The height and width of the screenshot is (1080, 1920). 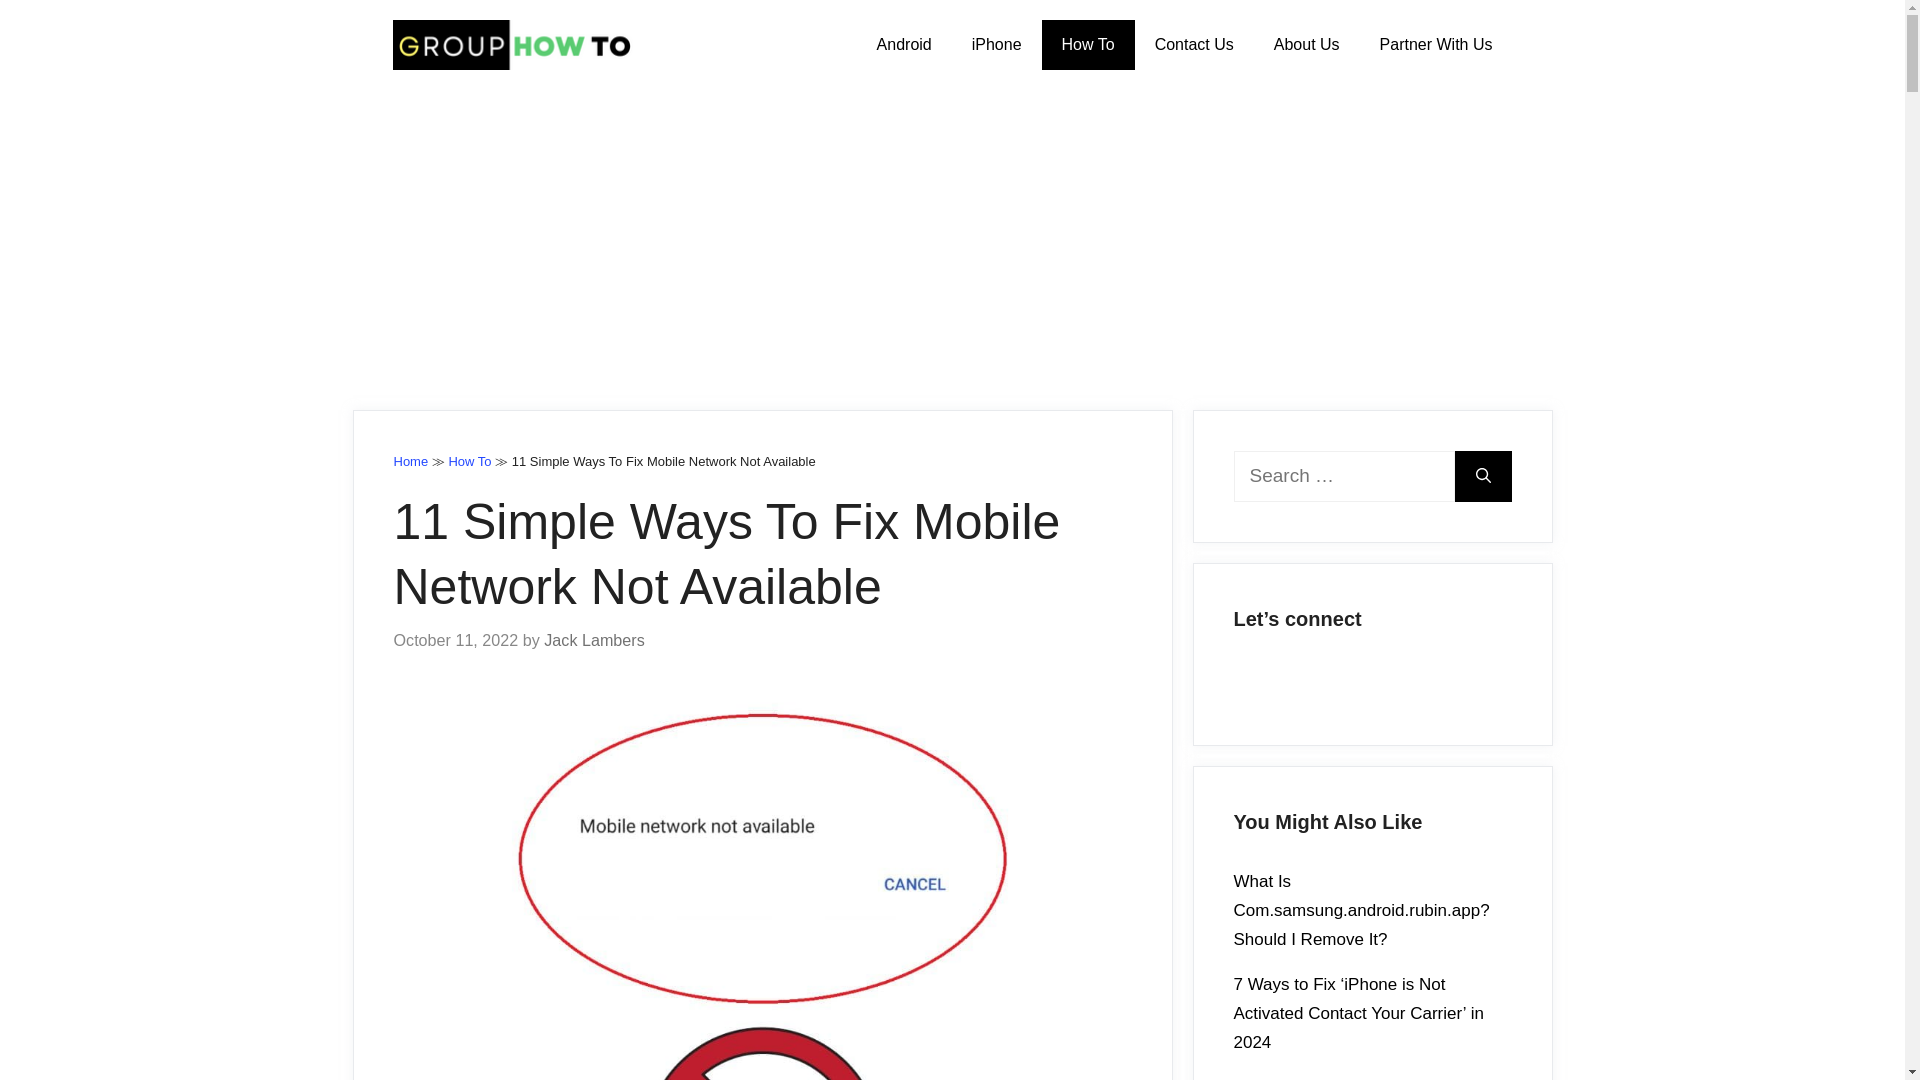 What do you see at coordinates (1194, 45) in the screenshot?
I see `Contact Us` at bounding box center [1194, 45].